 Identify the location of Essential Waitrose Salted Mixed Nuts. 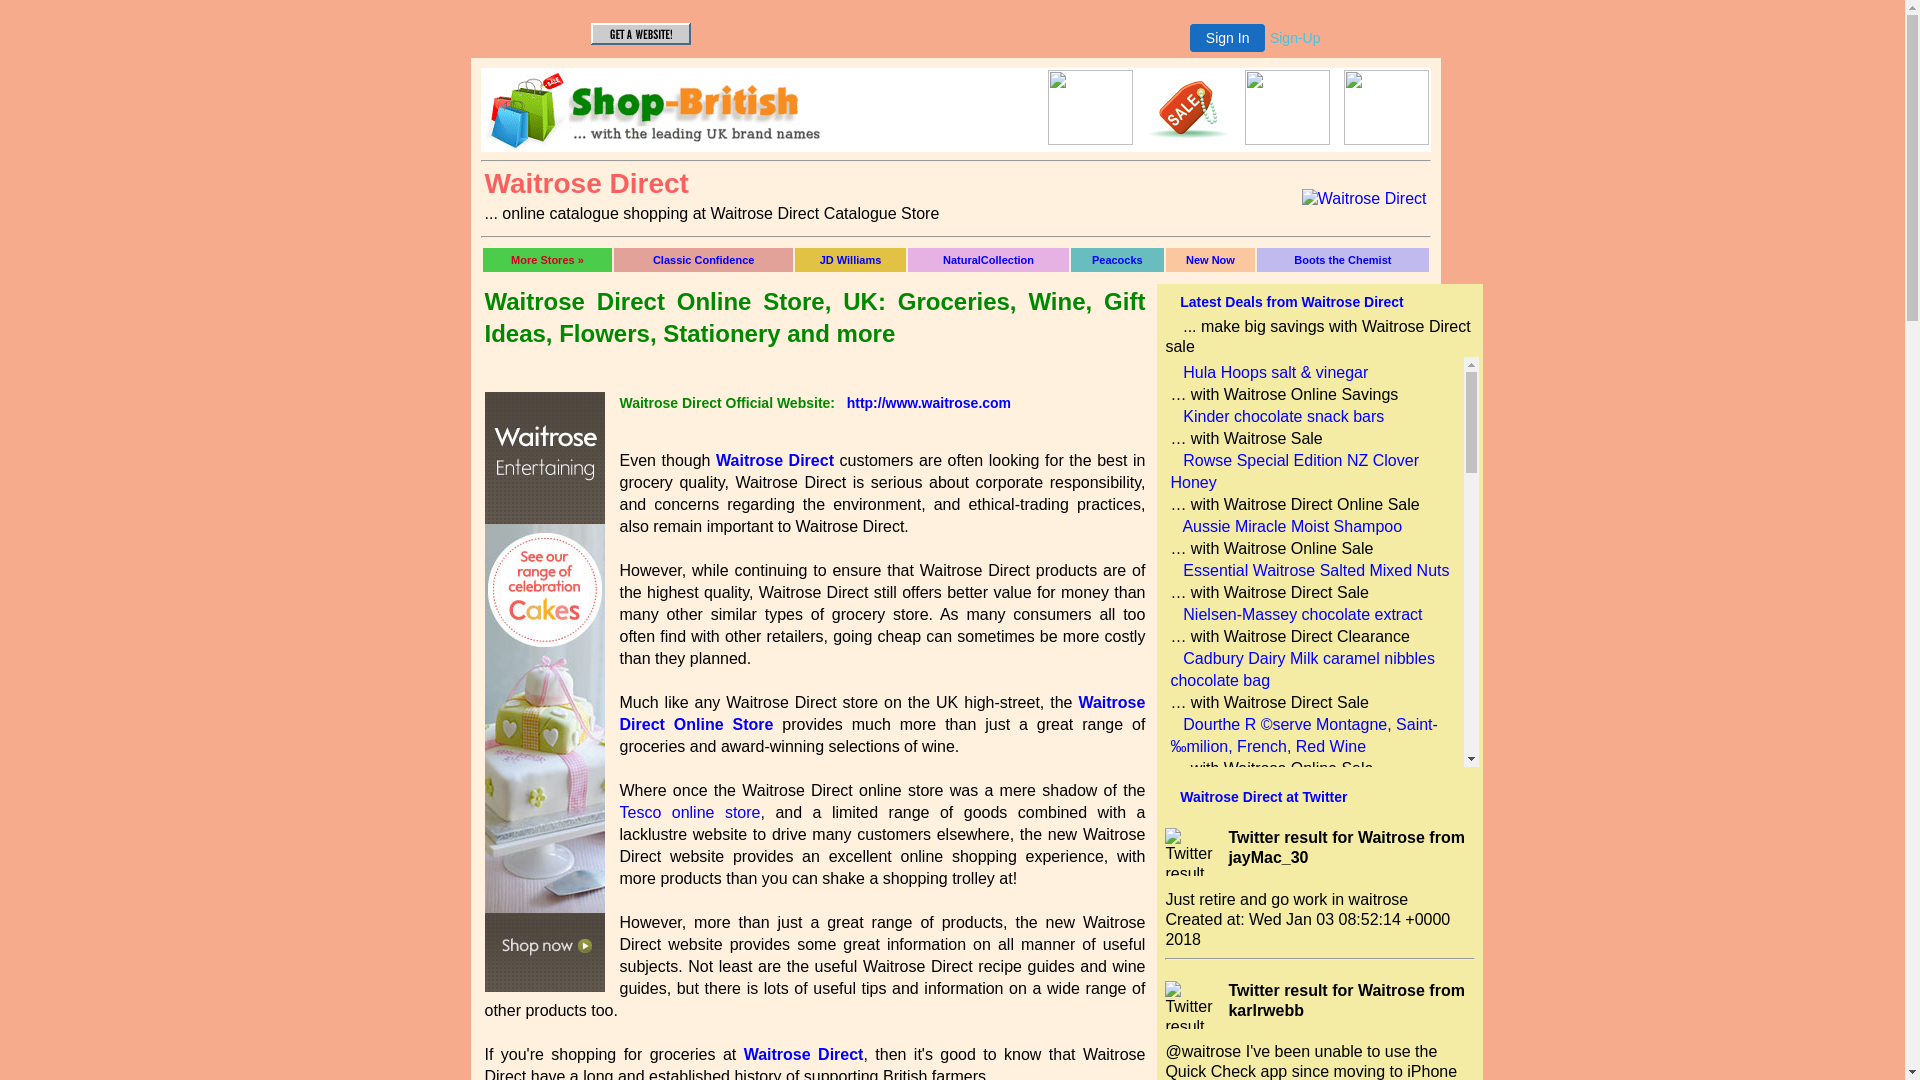
(1316, 570).